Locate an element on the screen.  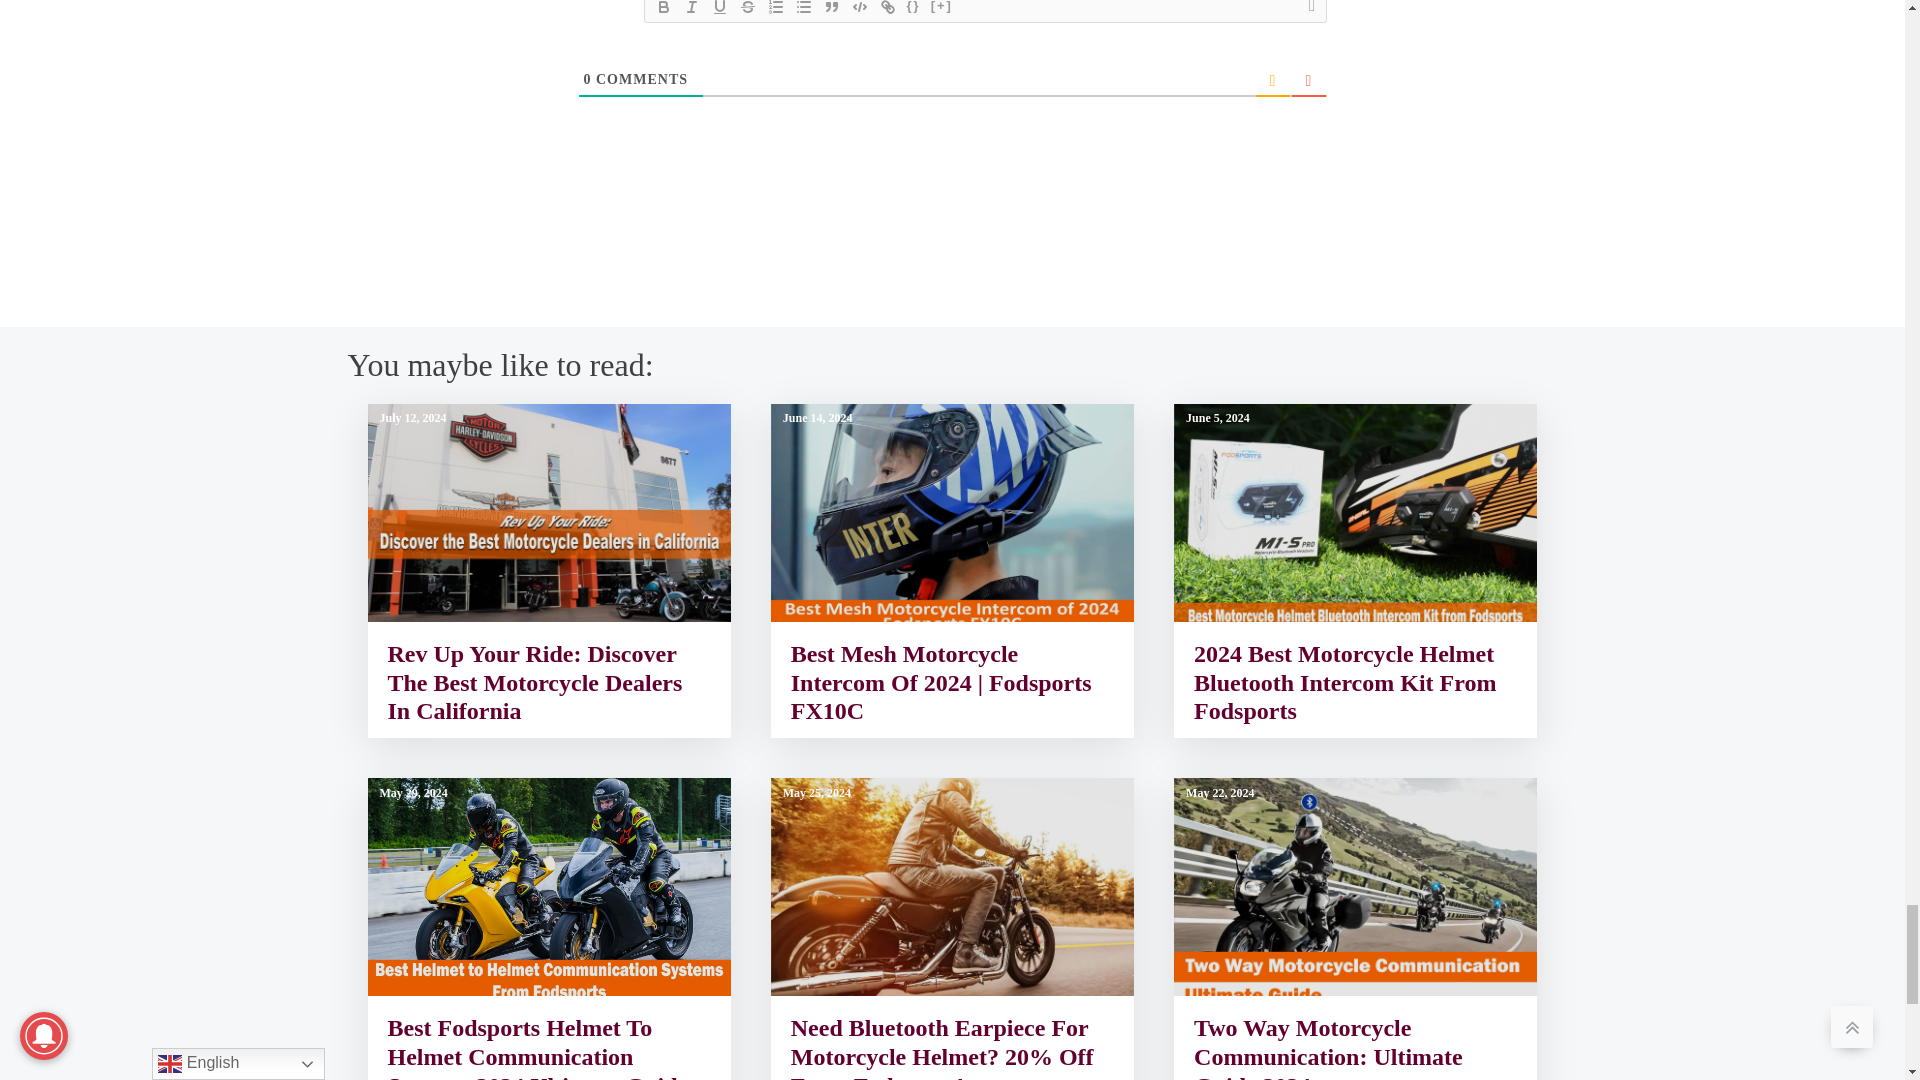
Underline is located at coordinates (720, 10).